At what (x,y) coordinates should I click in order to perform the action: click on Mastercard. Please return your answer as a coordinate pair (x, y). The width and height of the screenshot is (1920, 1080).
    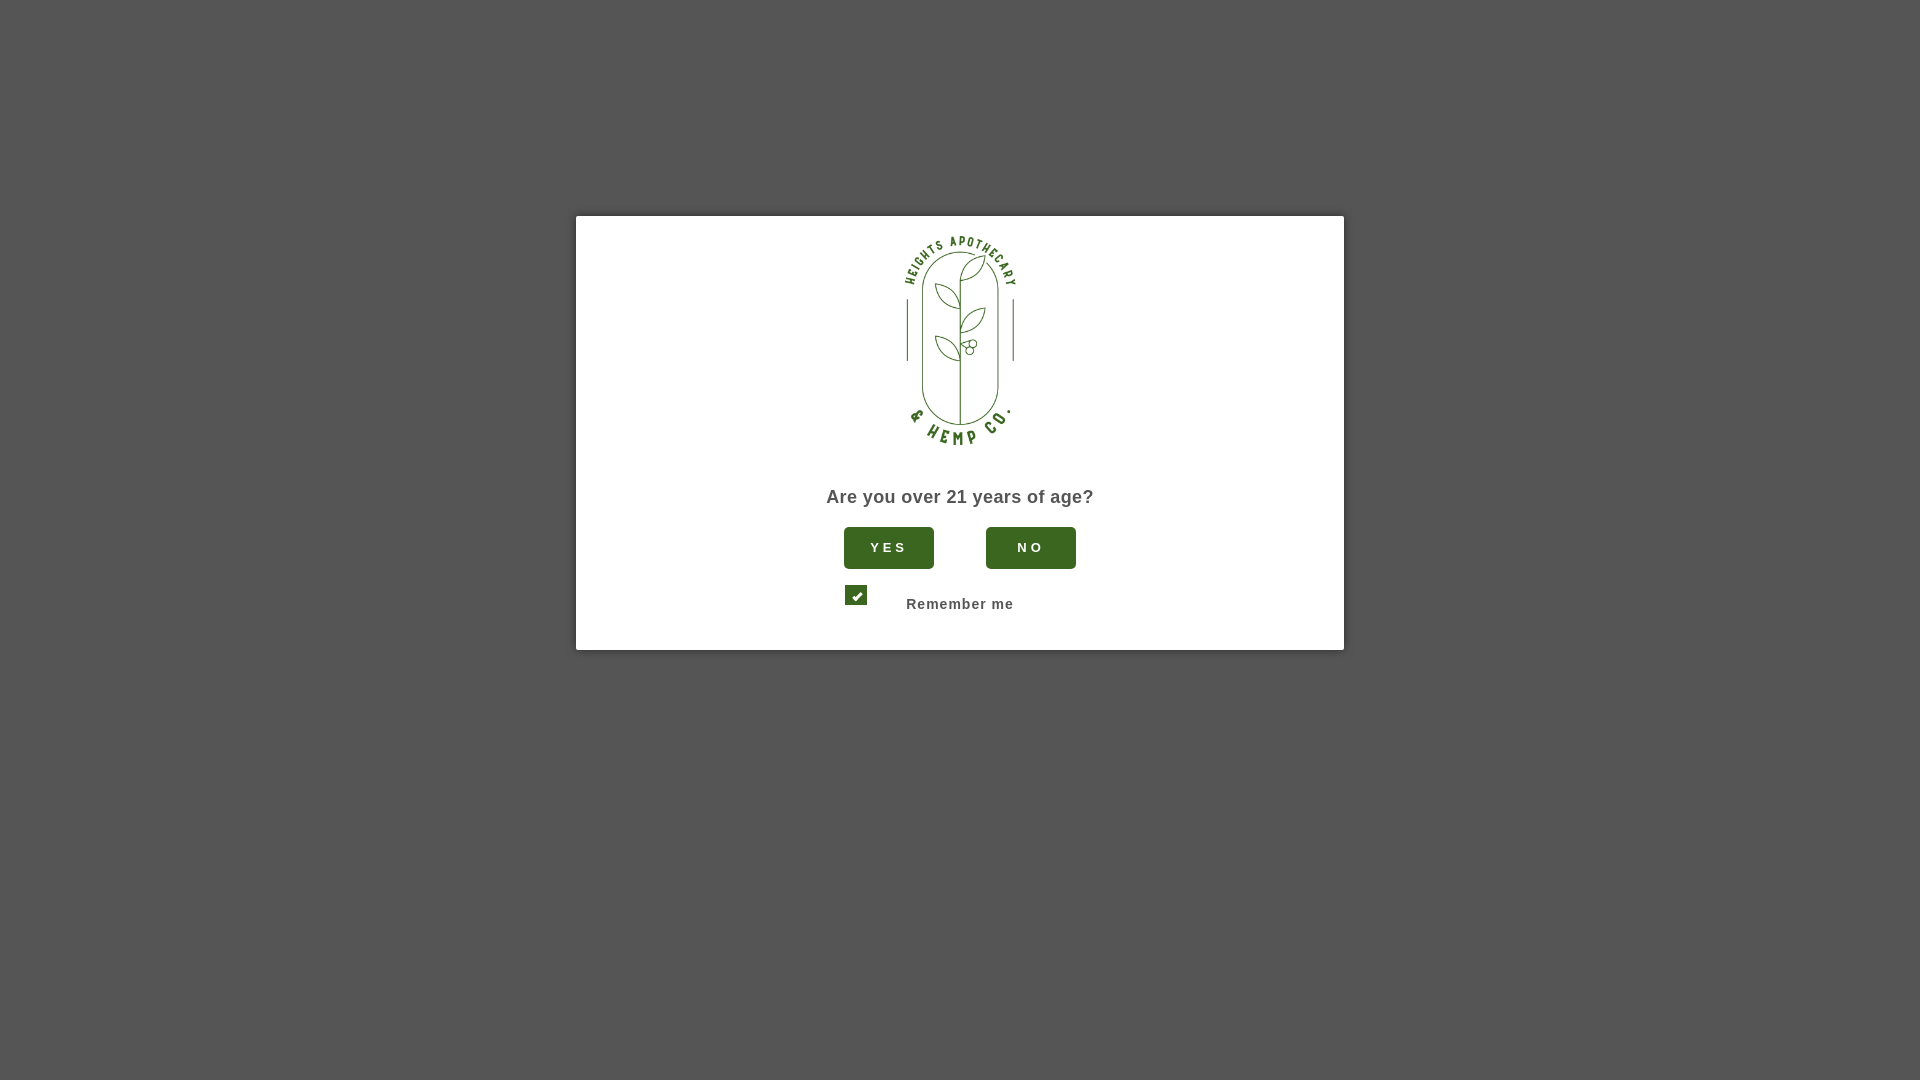
    Looking at the image, I should click on (1036, 924).